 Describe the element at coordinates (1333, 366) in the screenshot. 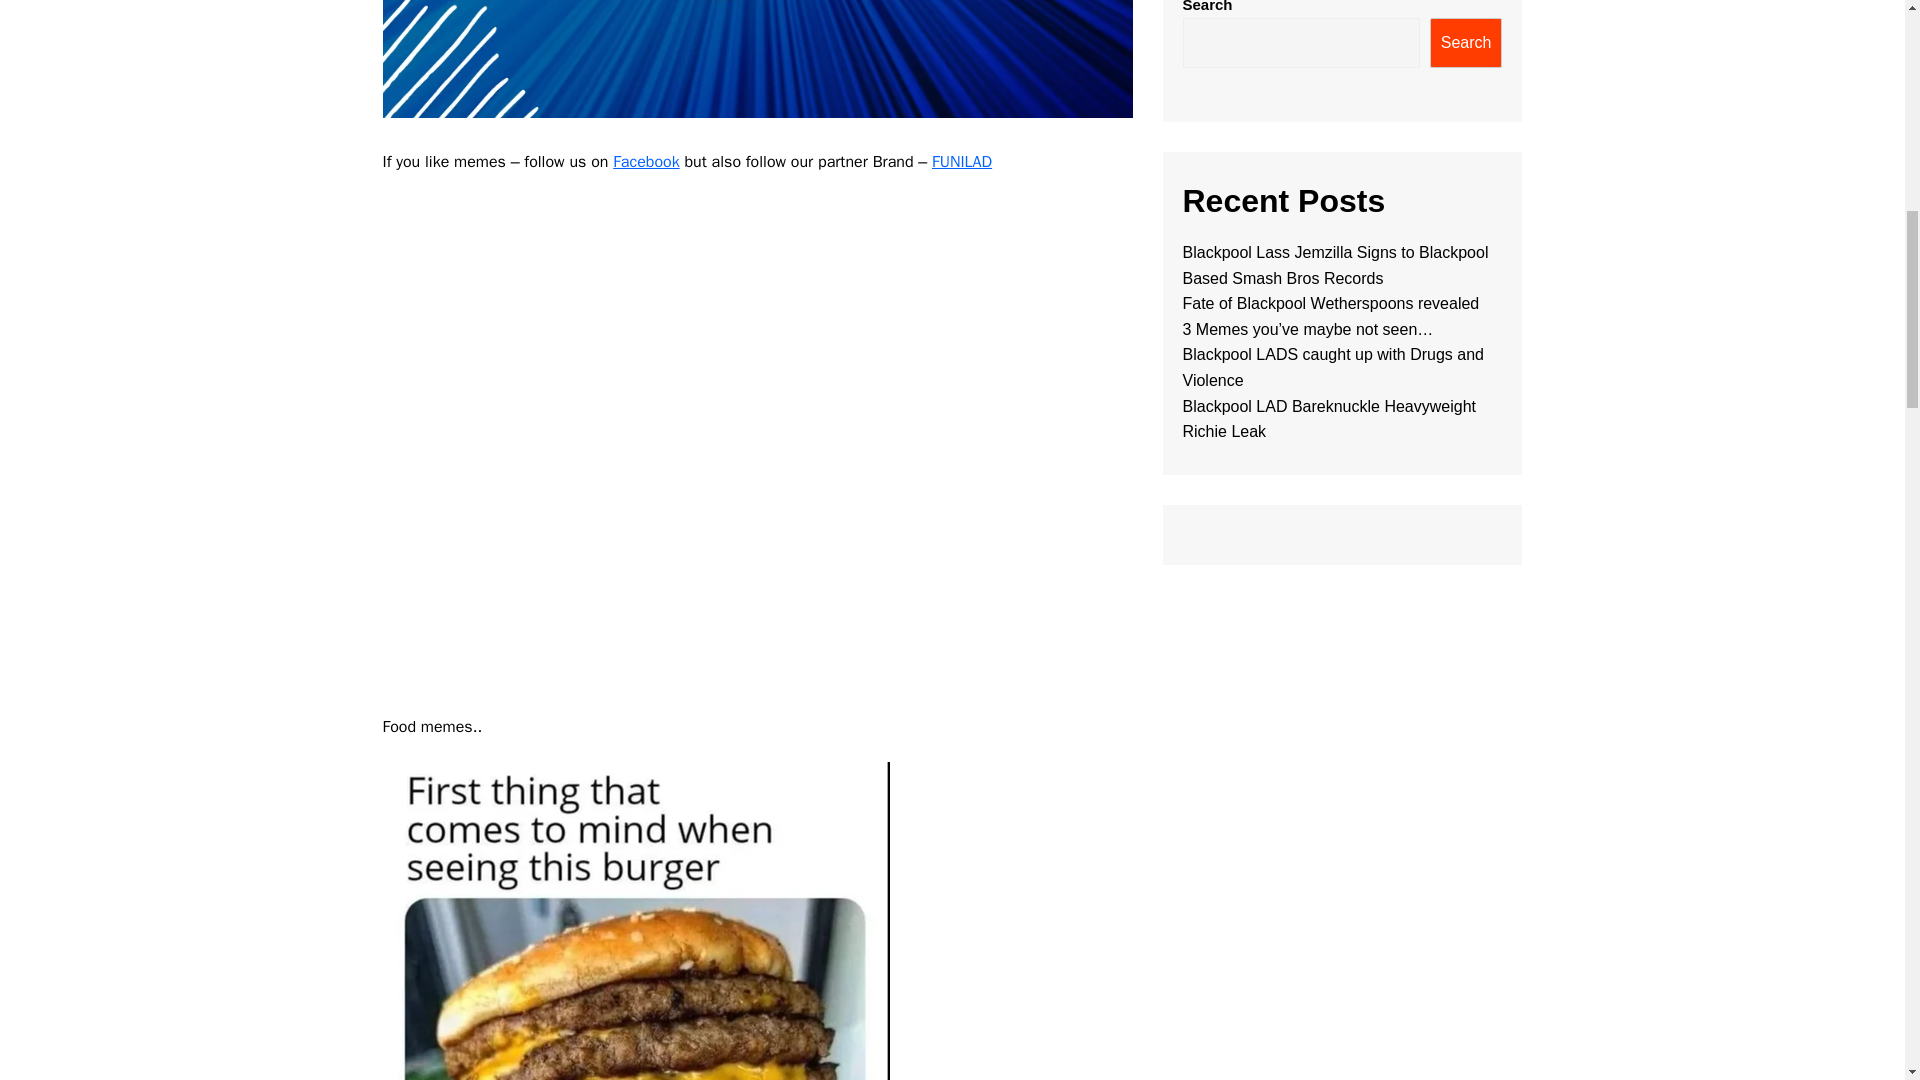

I see `Blackpool LADS caught up with Drugs and Violence` at that location.